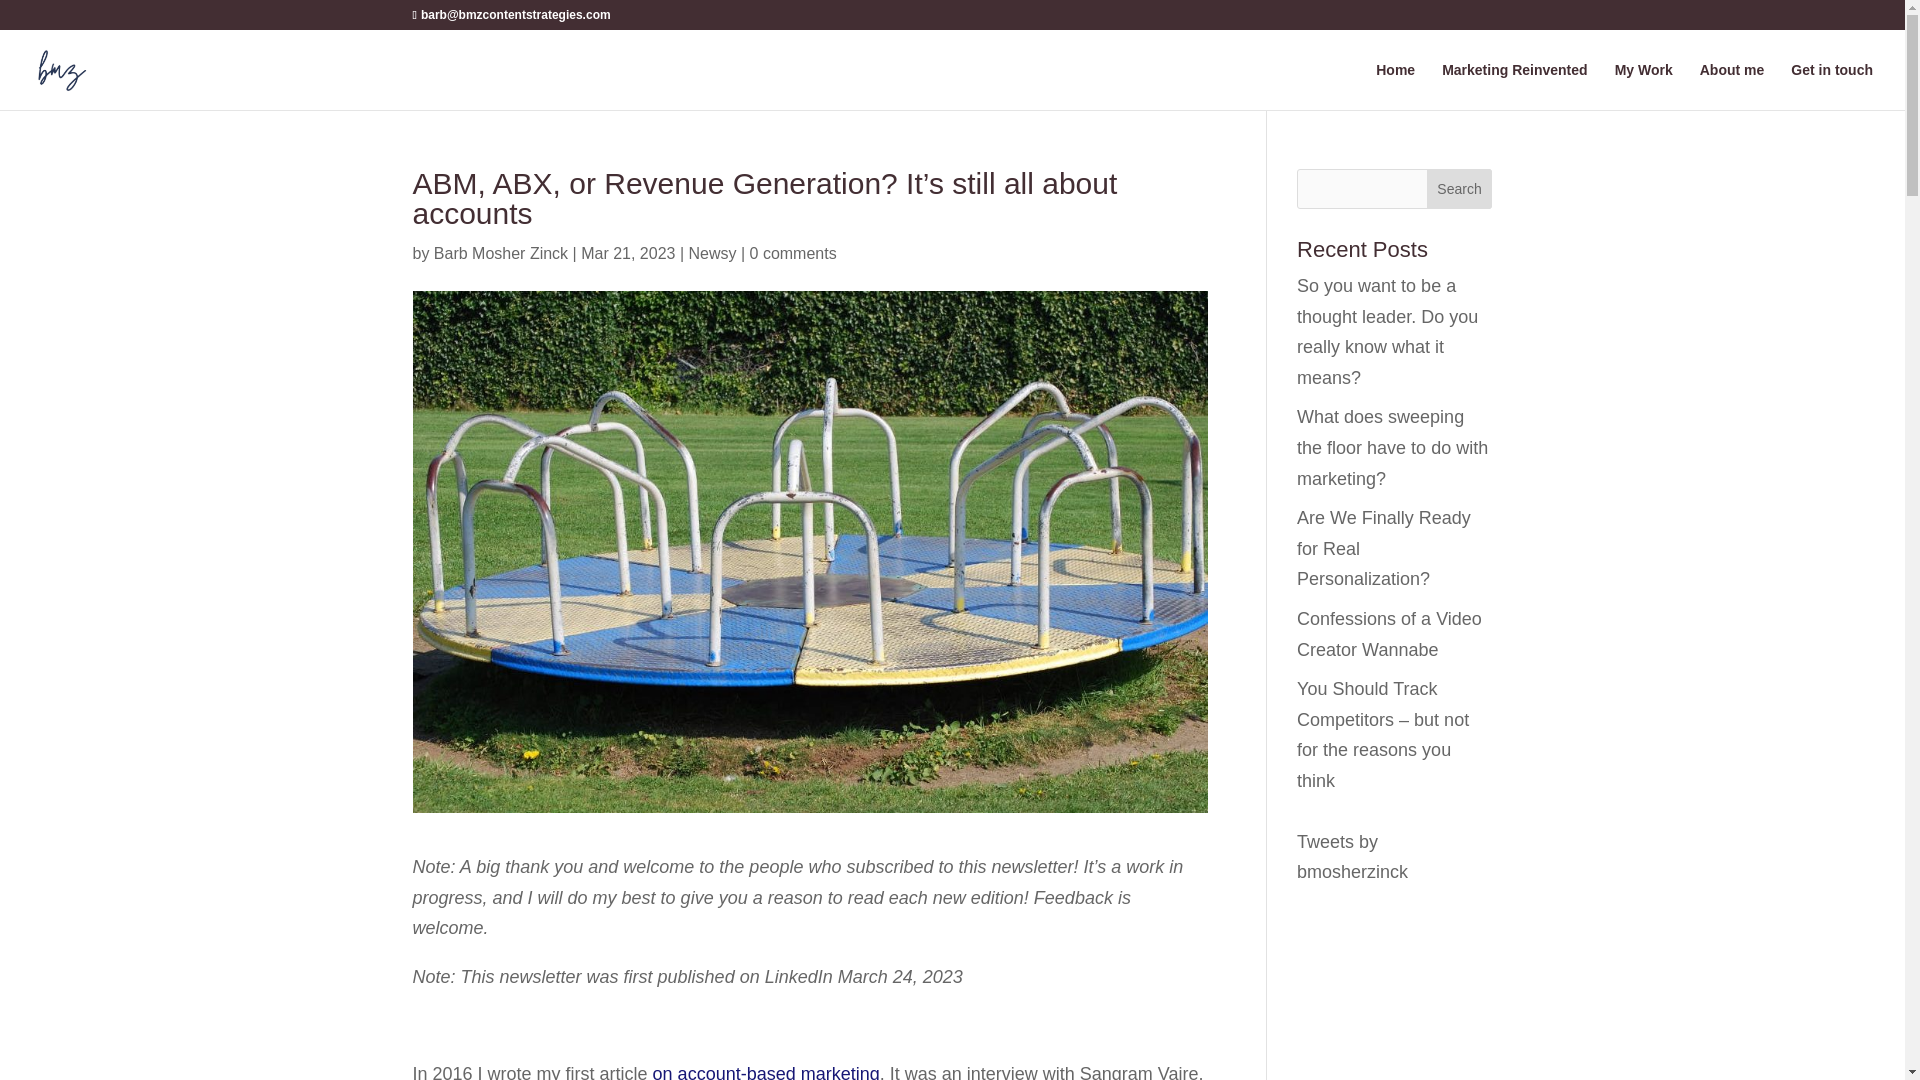 The height and width of the screenshot is (1080, 1920). Describe the element at coordinates (766, 1072) in the screenshot. I see `on account-based marketing` at that location.